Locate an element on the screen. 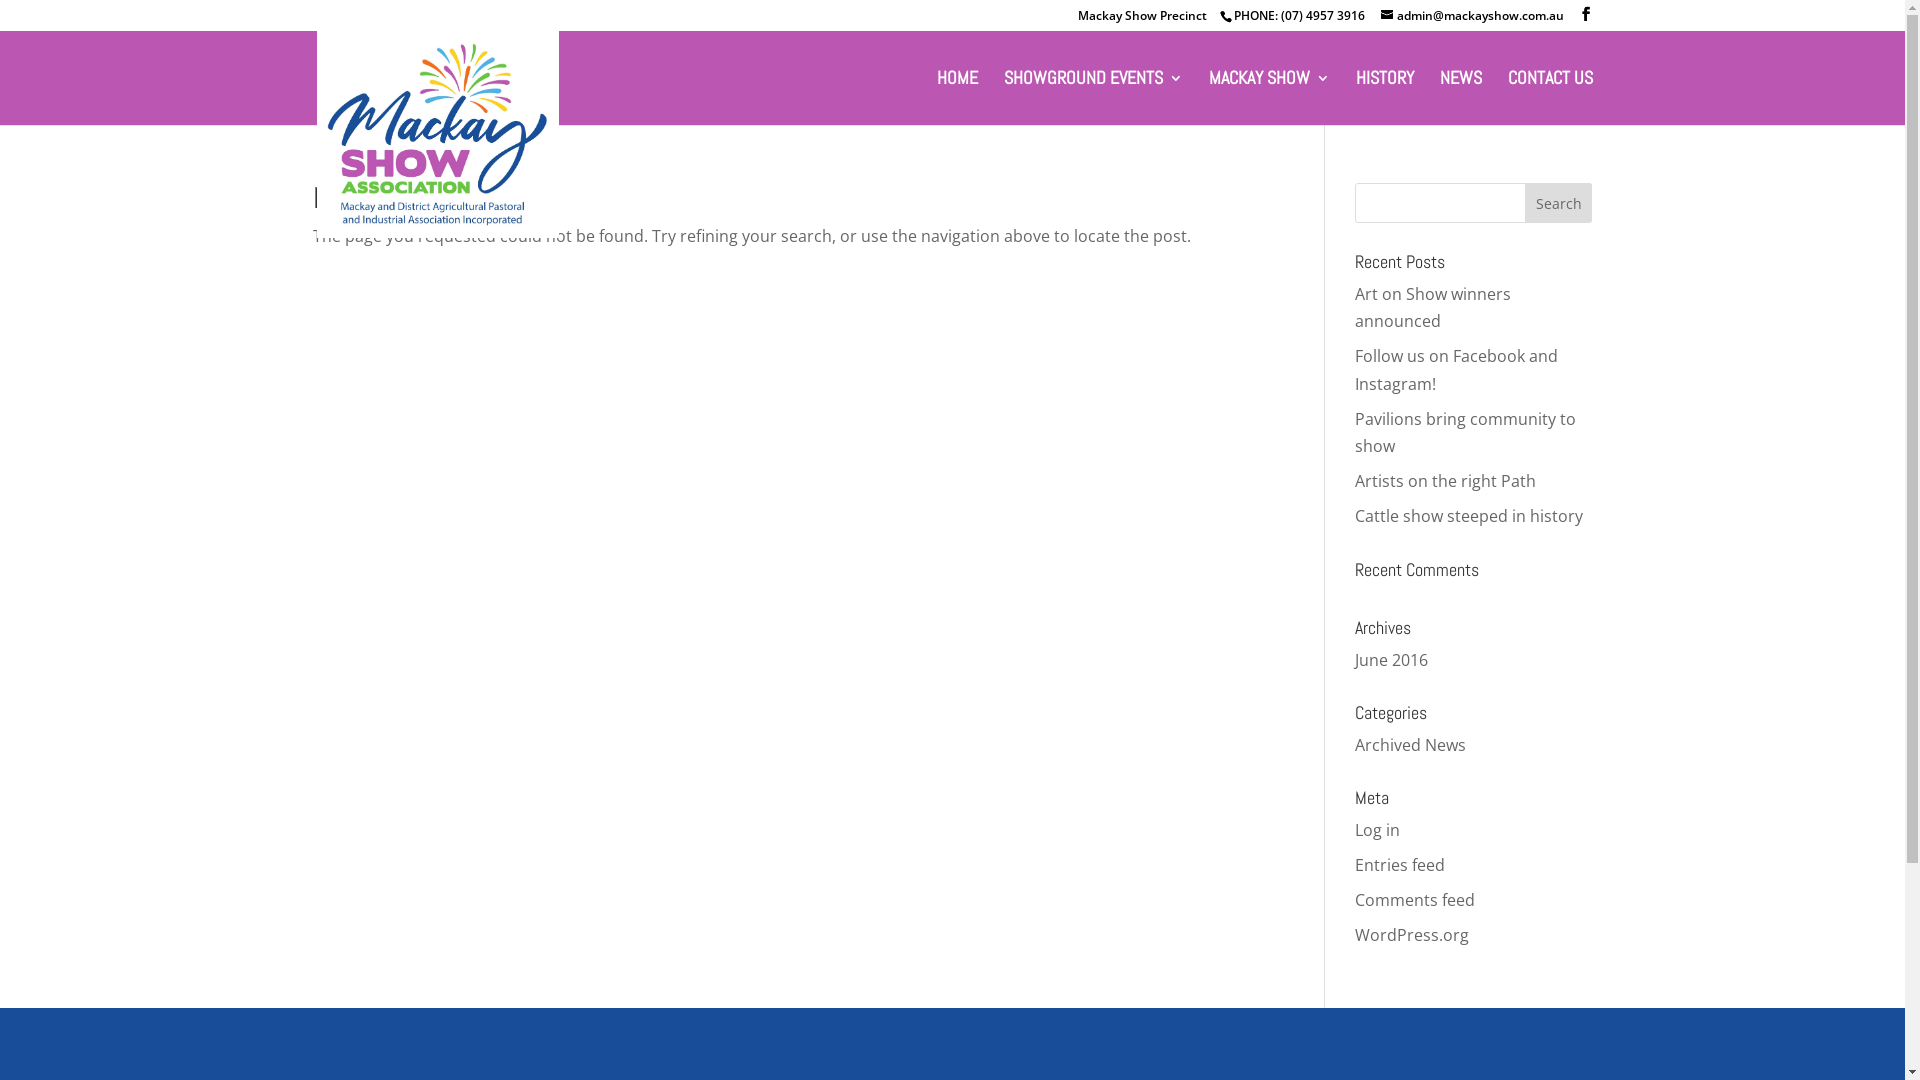  June 2016 is located at coordinates (1392, 659).